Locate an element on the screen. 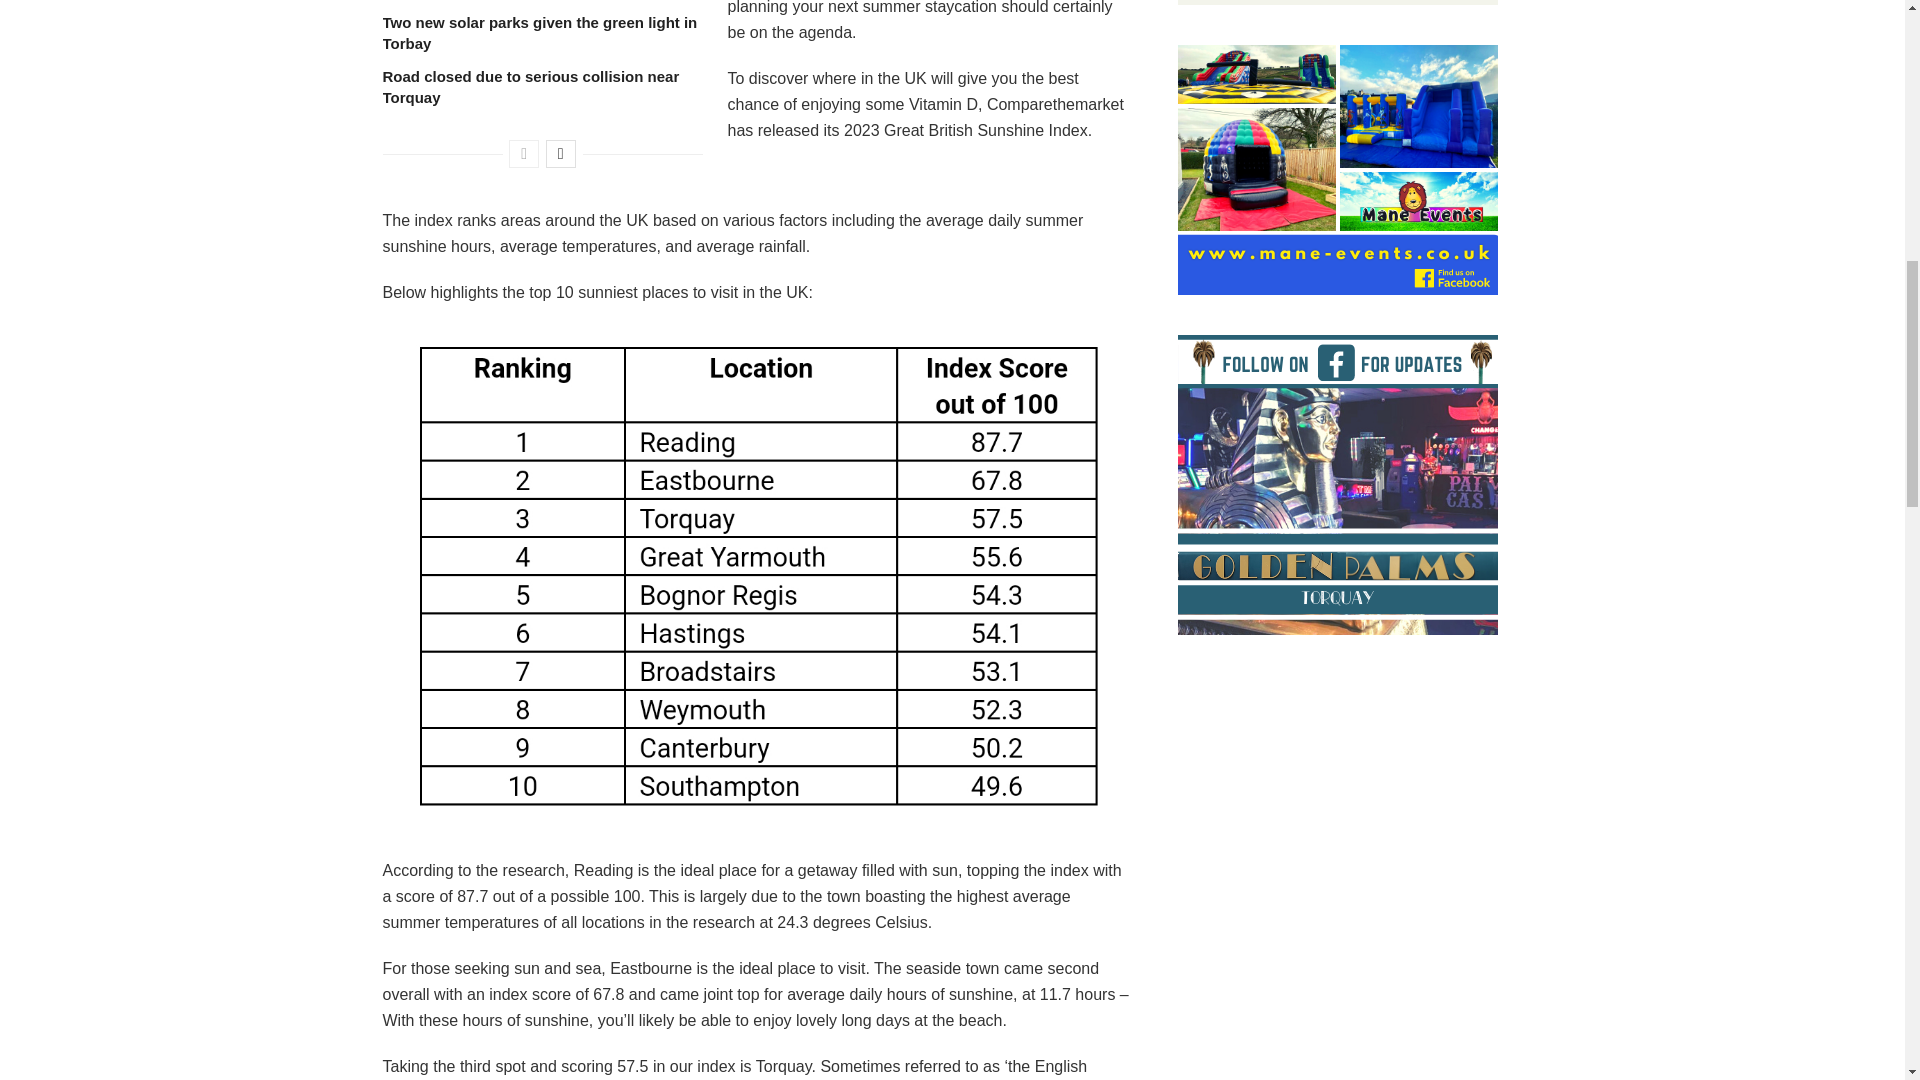 Image resolution: width=1920 pixels, height=1080 pixels. Next is located at coordinates (560, 154).